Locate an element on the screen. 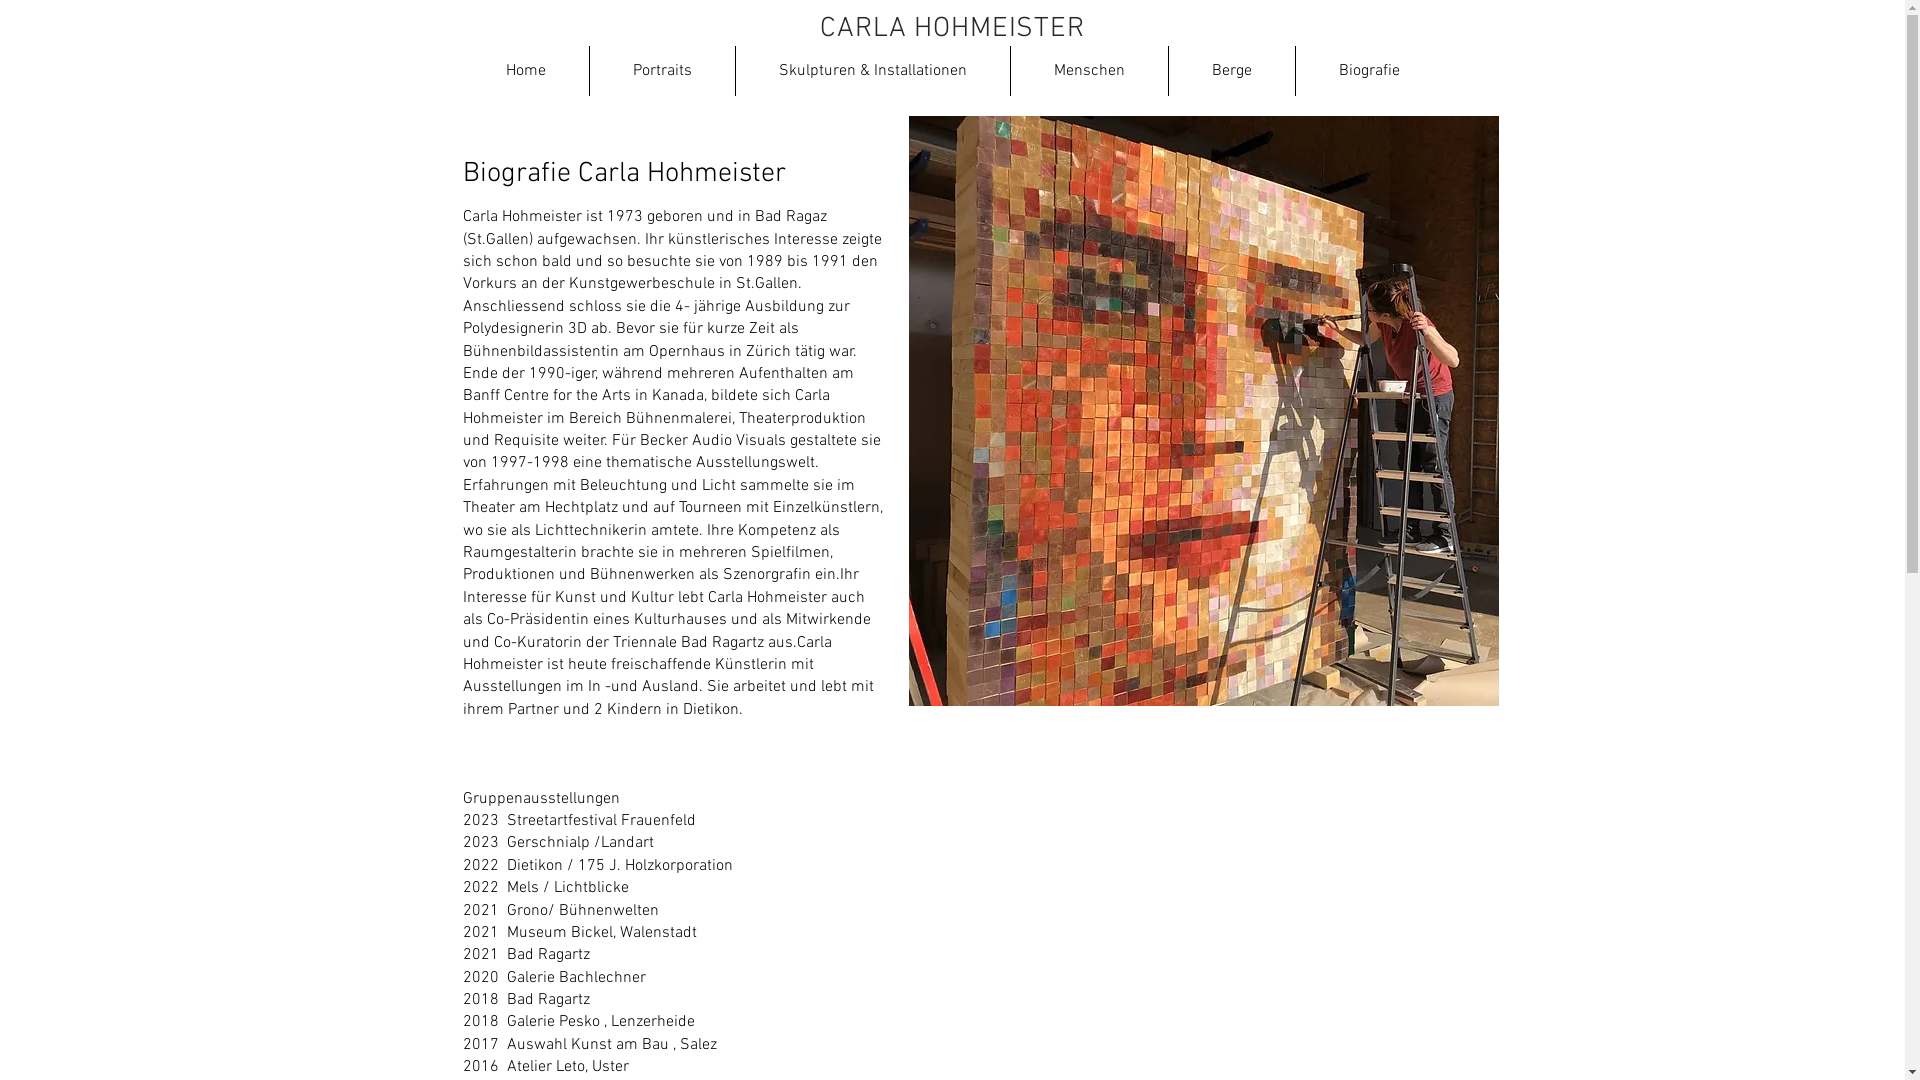 This screenshot has width=1920, height=1080. Berge is located at coordinates (1232, 71).